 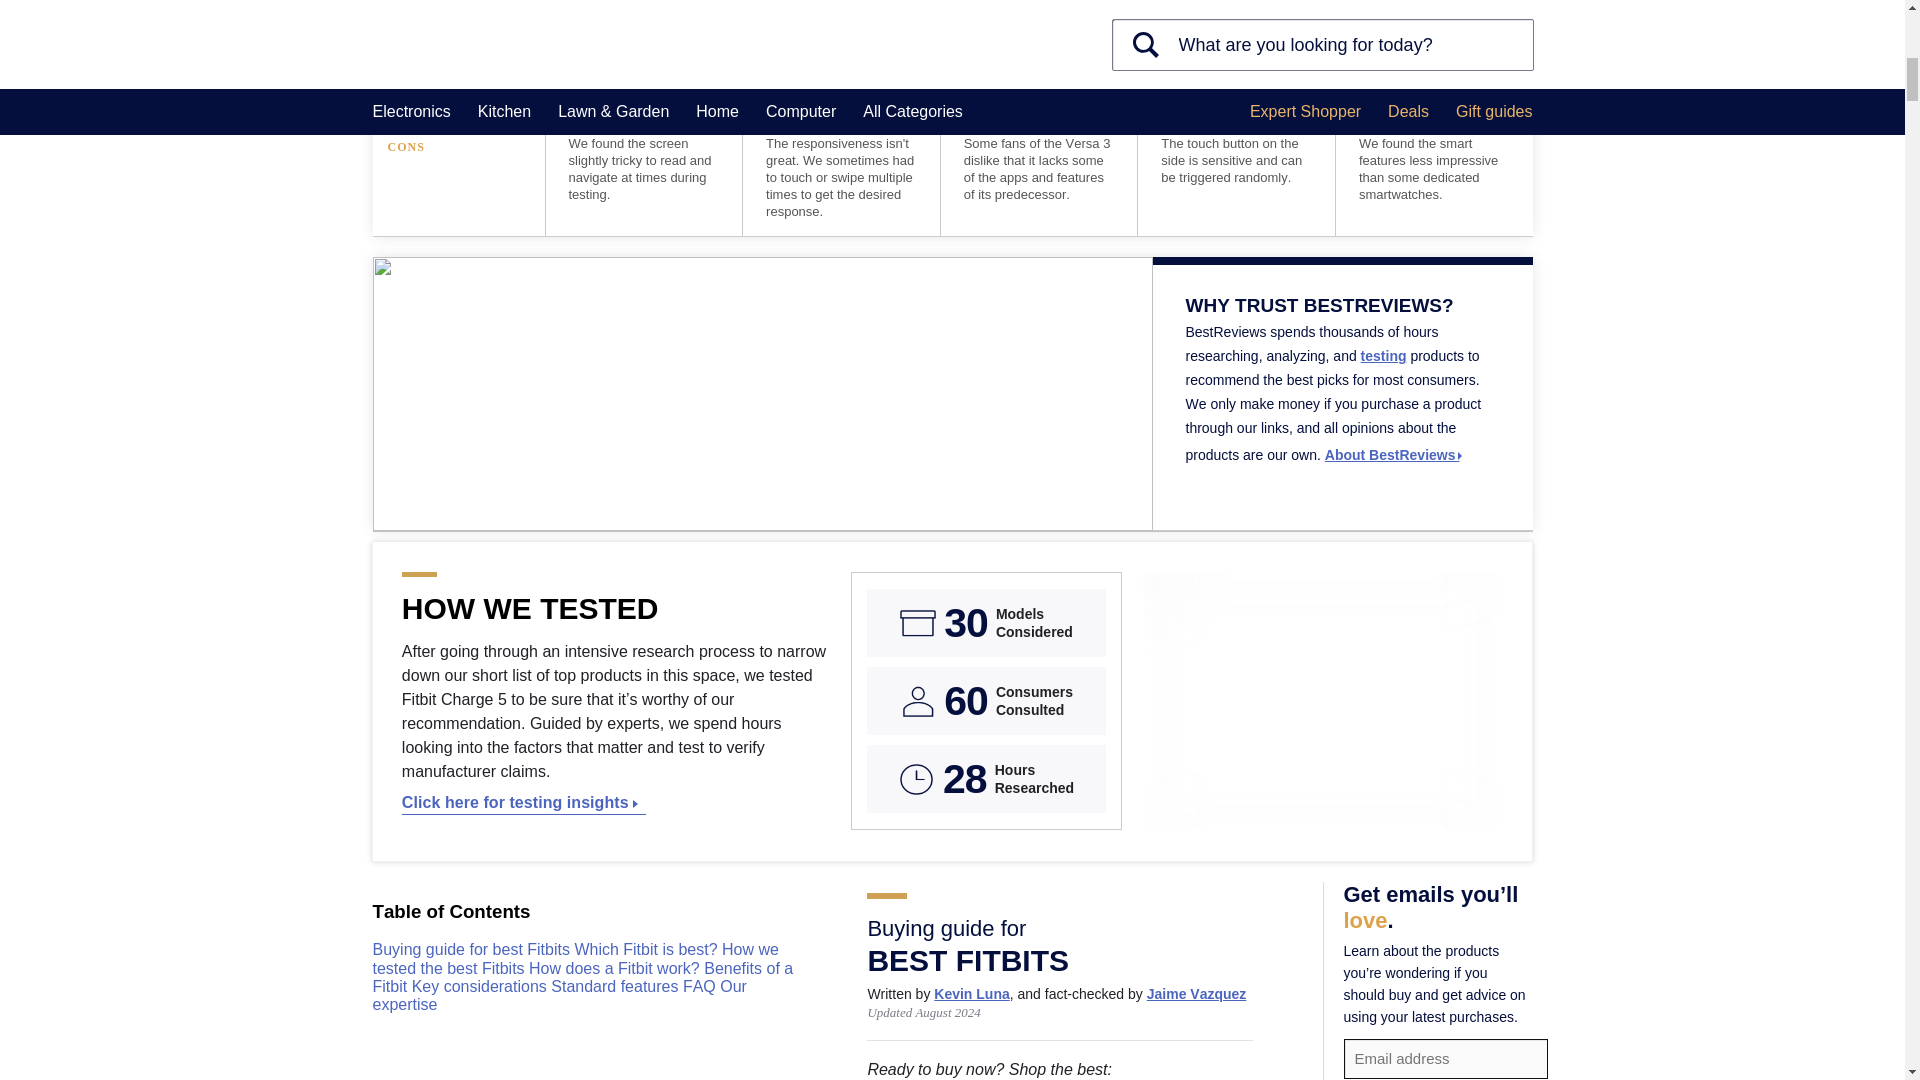 What do you see at coordinates (473, 948) in the screenshot?
I see `Buying guide for best Fitbits` at bounding box center [473, 948].